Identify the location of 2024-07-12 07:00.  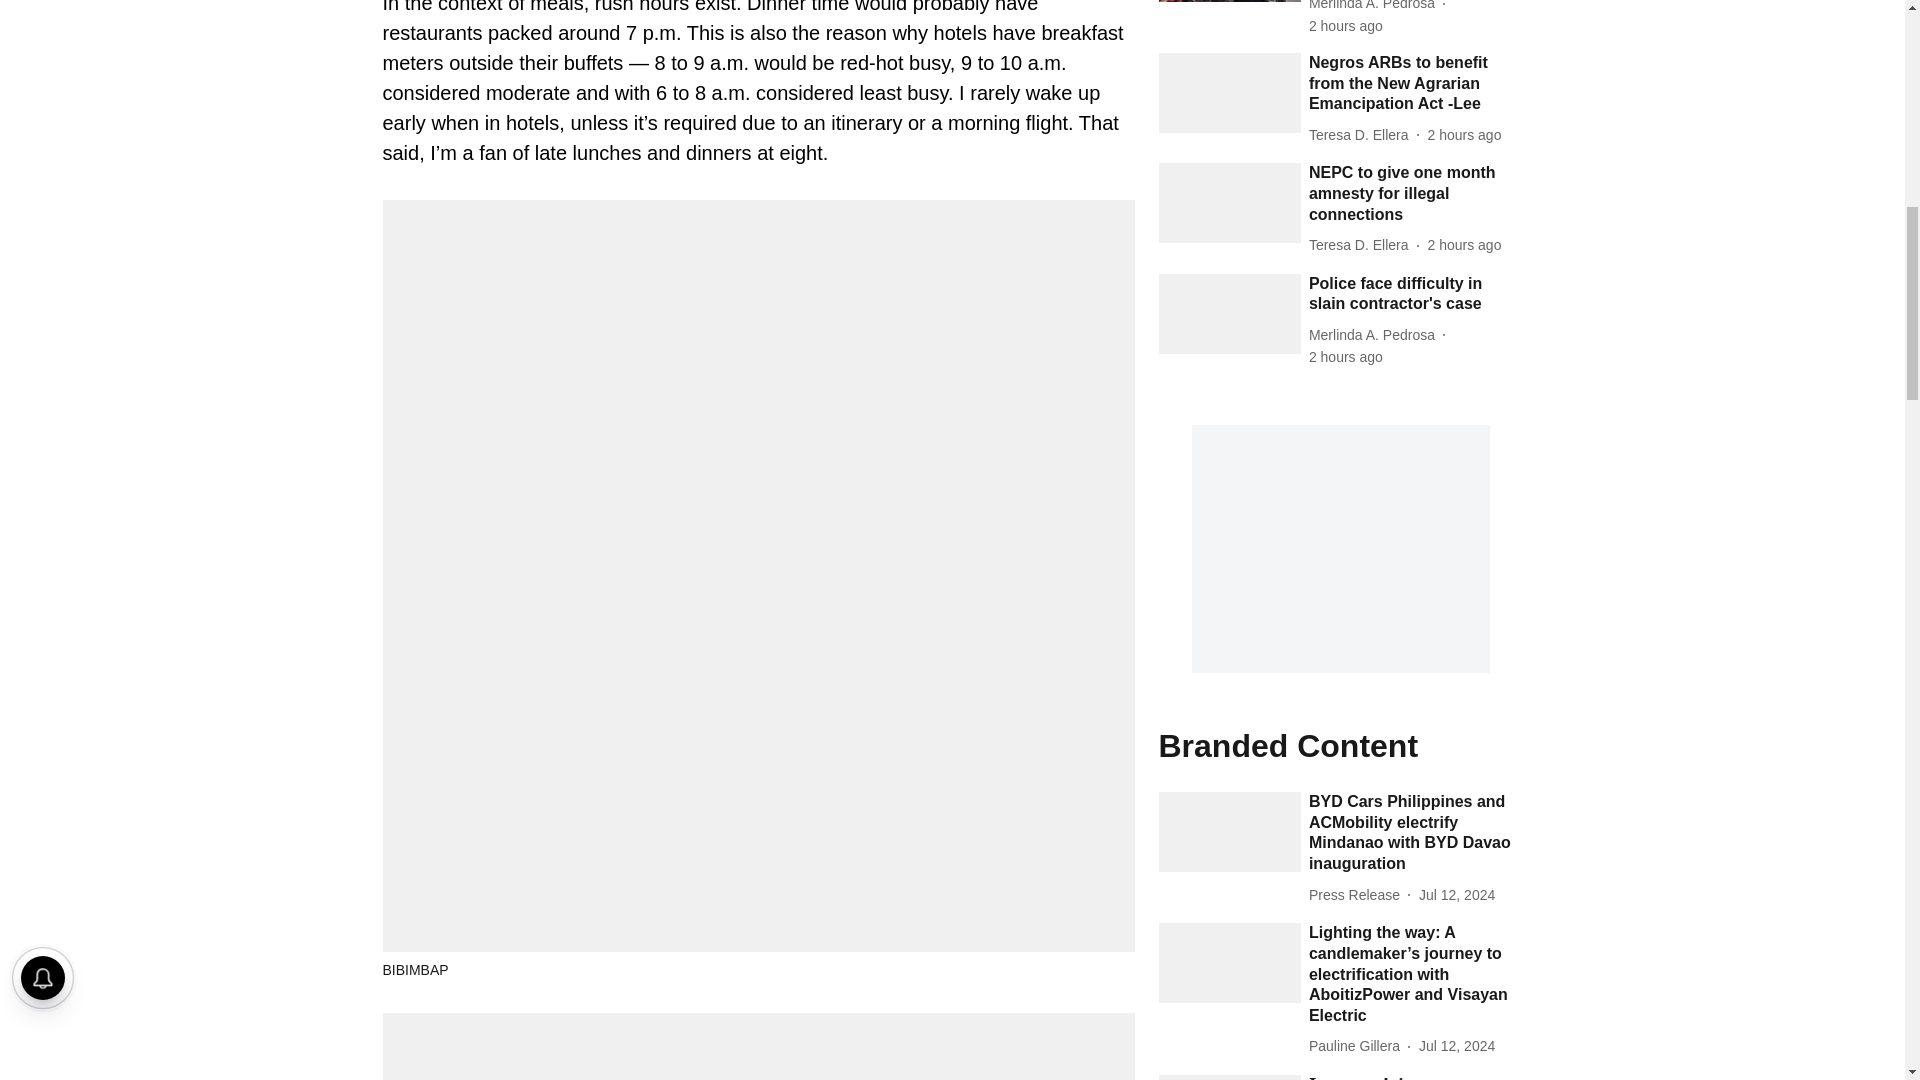
(1456, 1046).